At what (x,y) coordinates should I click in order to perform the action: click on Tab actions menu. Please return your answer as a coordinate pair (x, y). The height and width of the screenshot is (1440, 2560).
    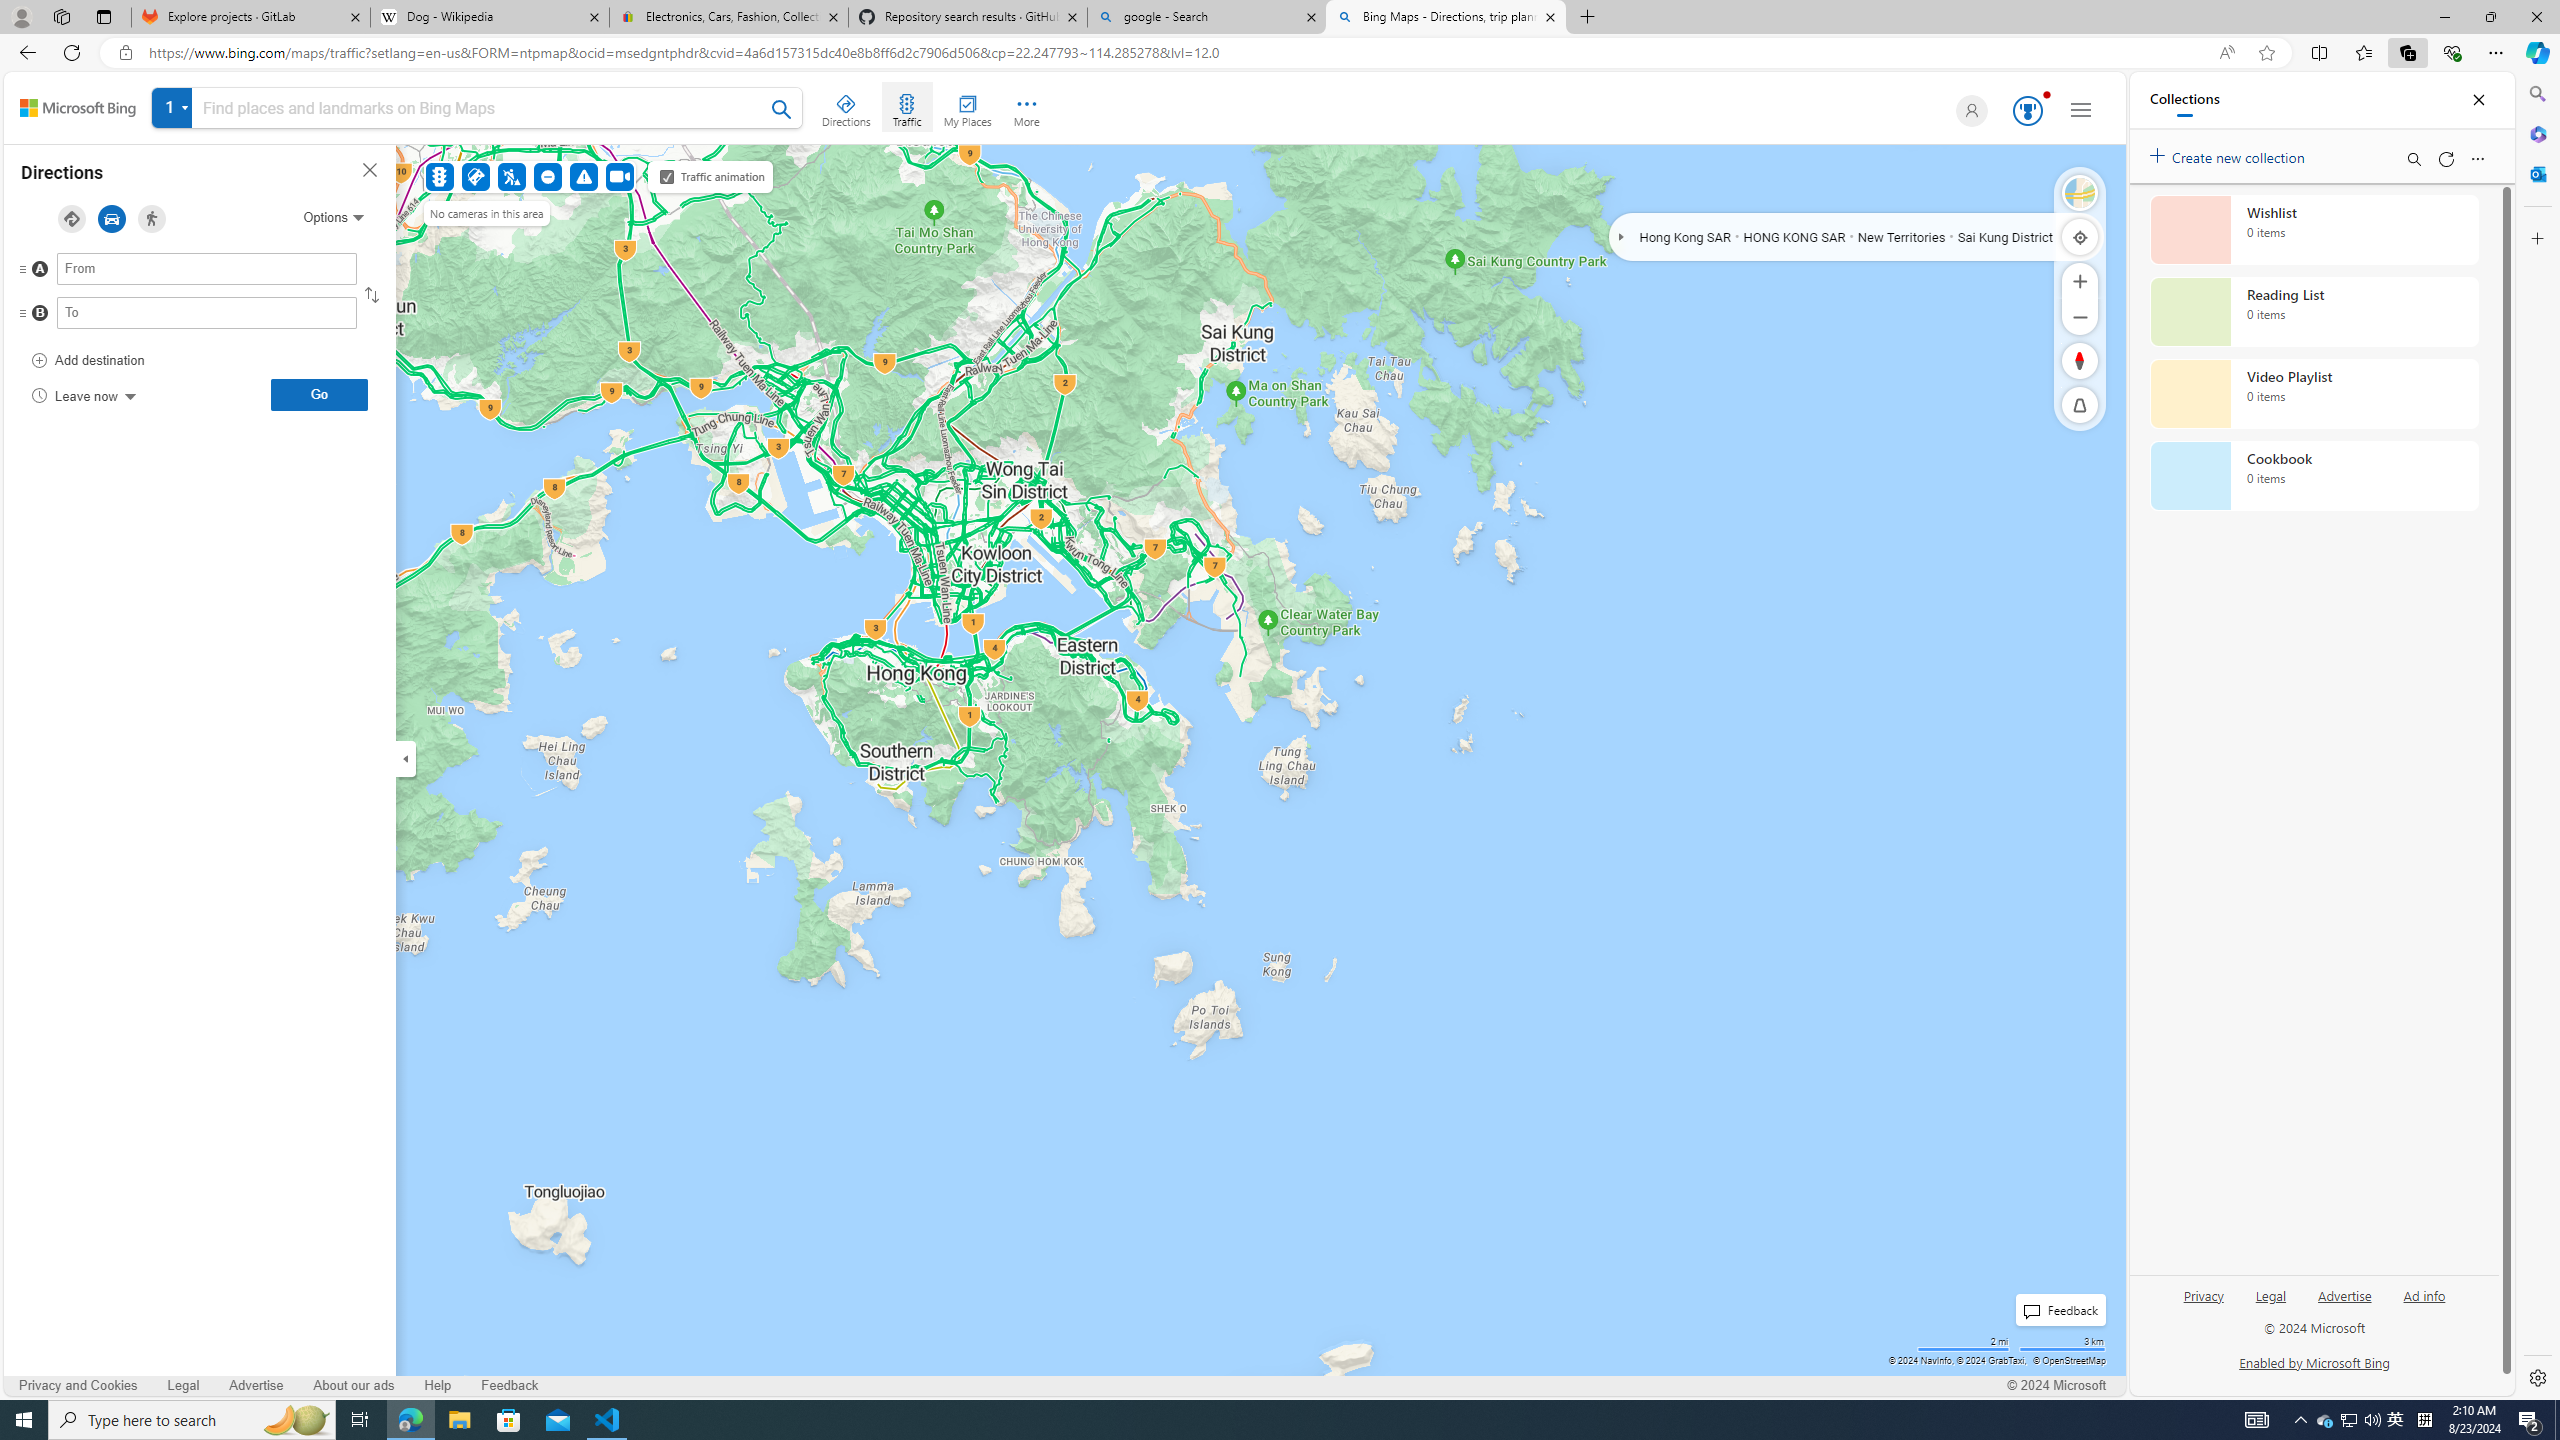
    Looking at the image, I should click on (104, 16).